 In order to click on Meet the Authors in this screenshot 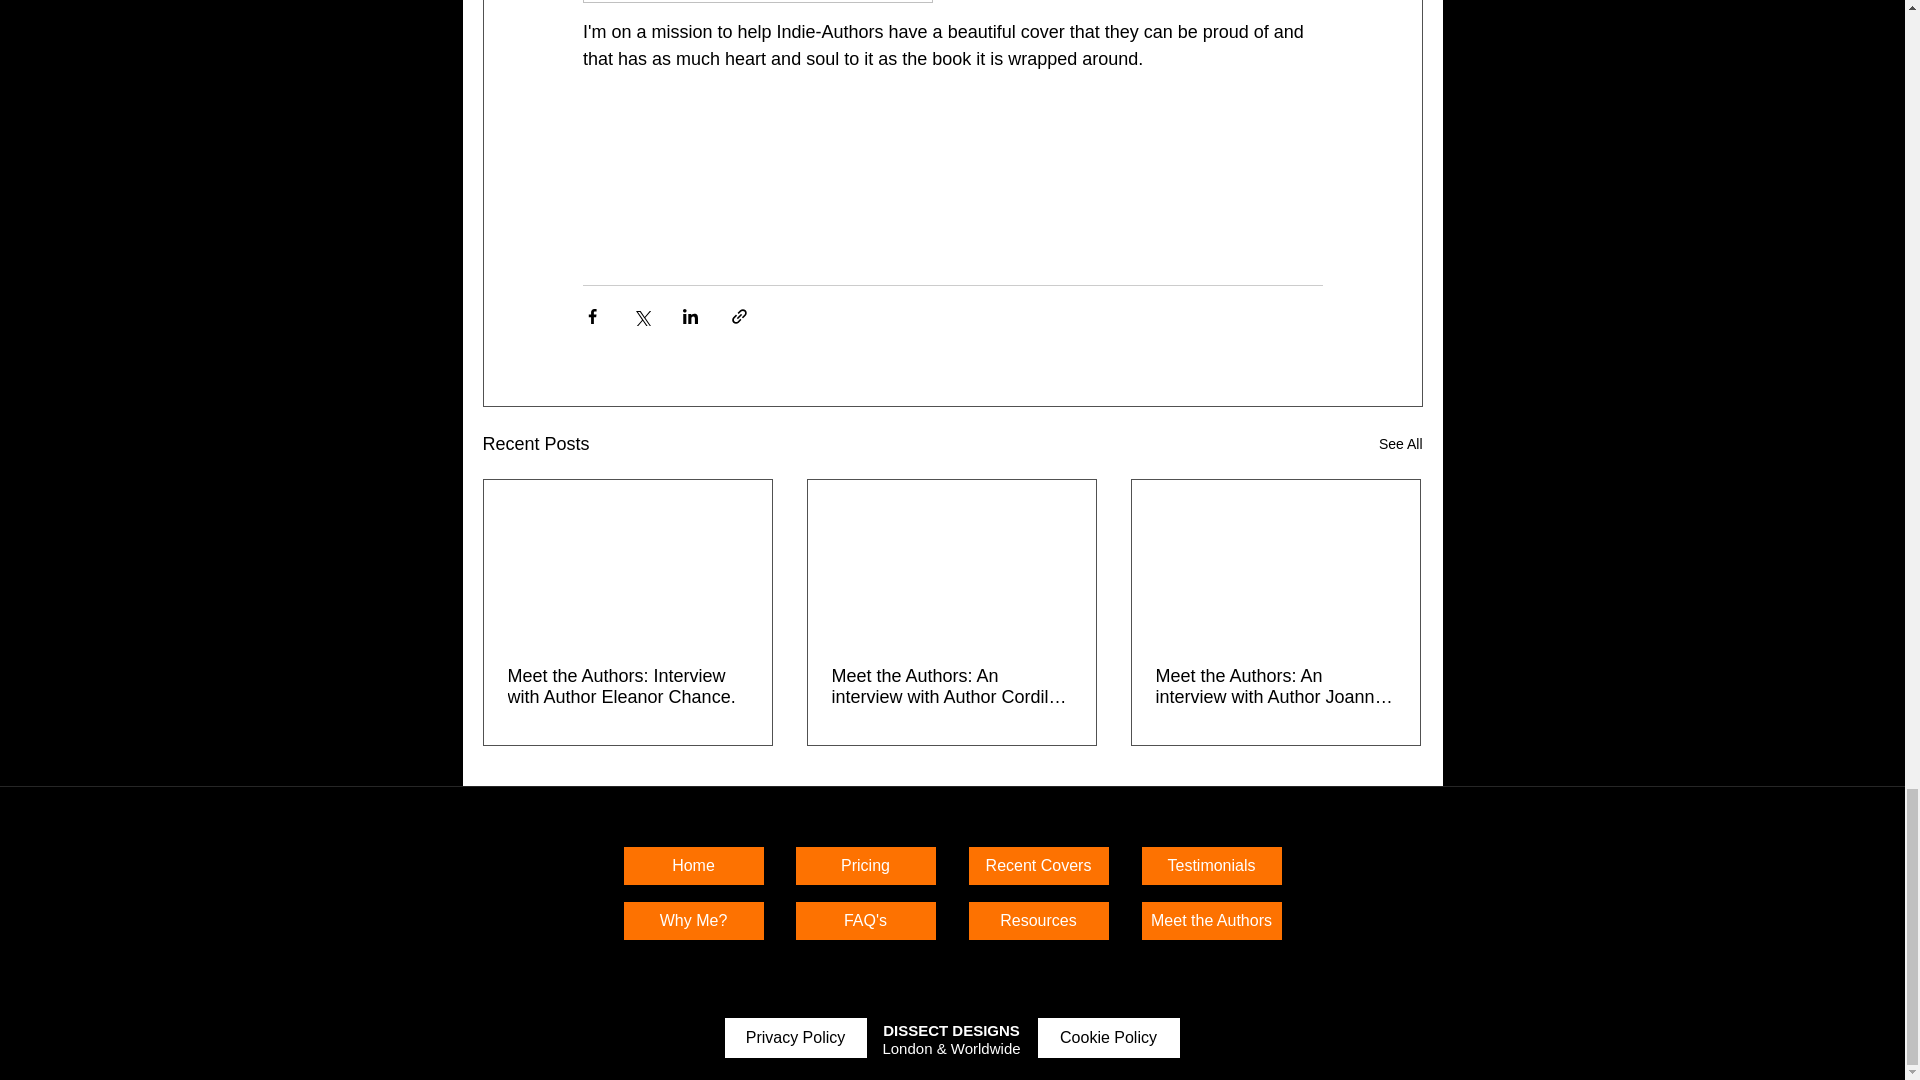, I will do `click(1211, 920)`.